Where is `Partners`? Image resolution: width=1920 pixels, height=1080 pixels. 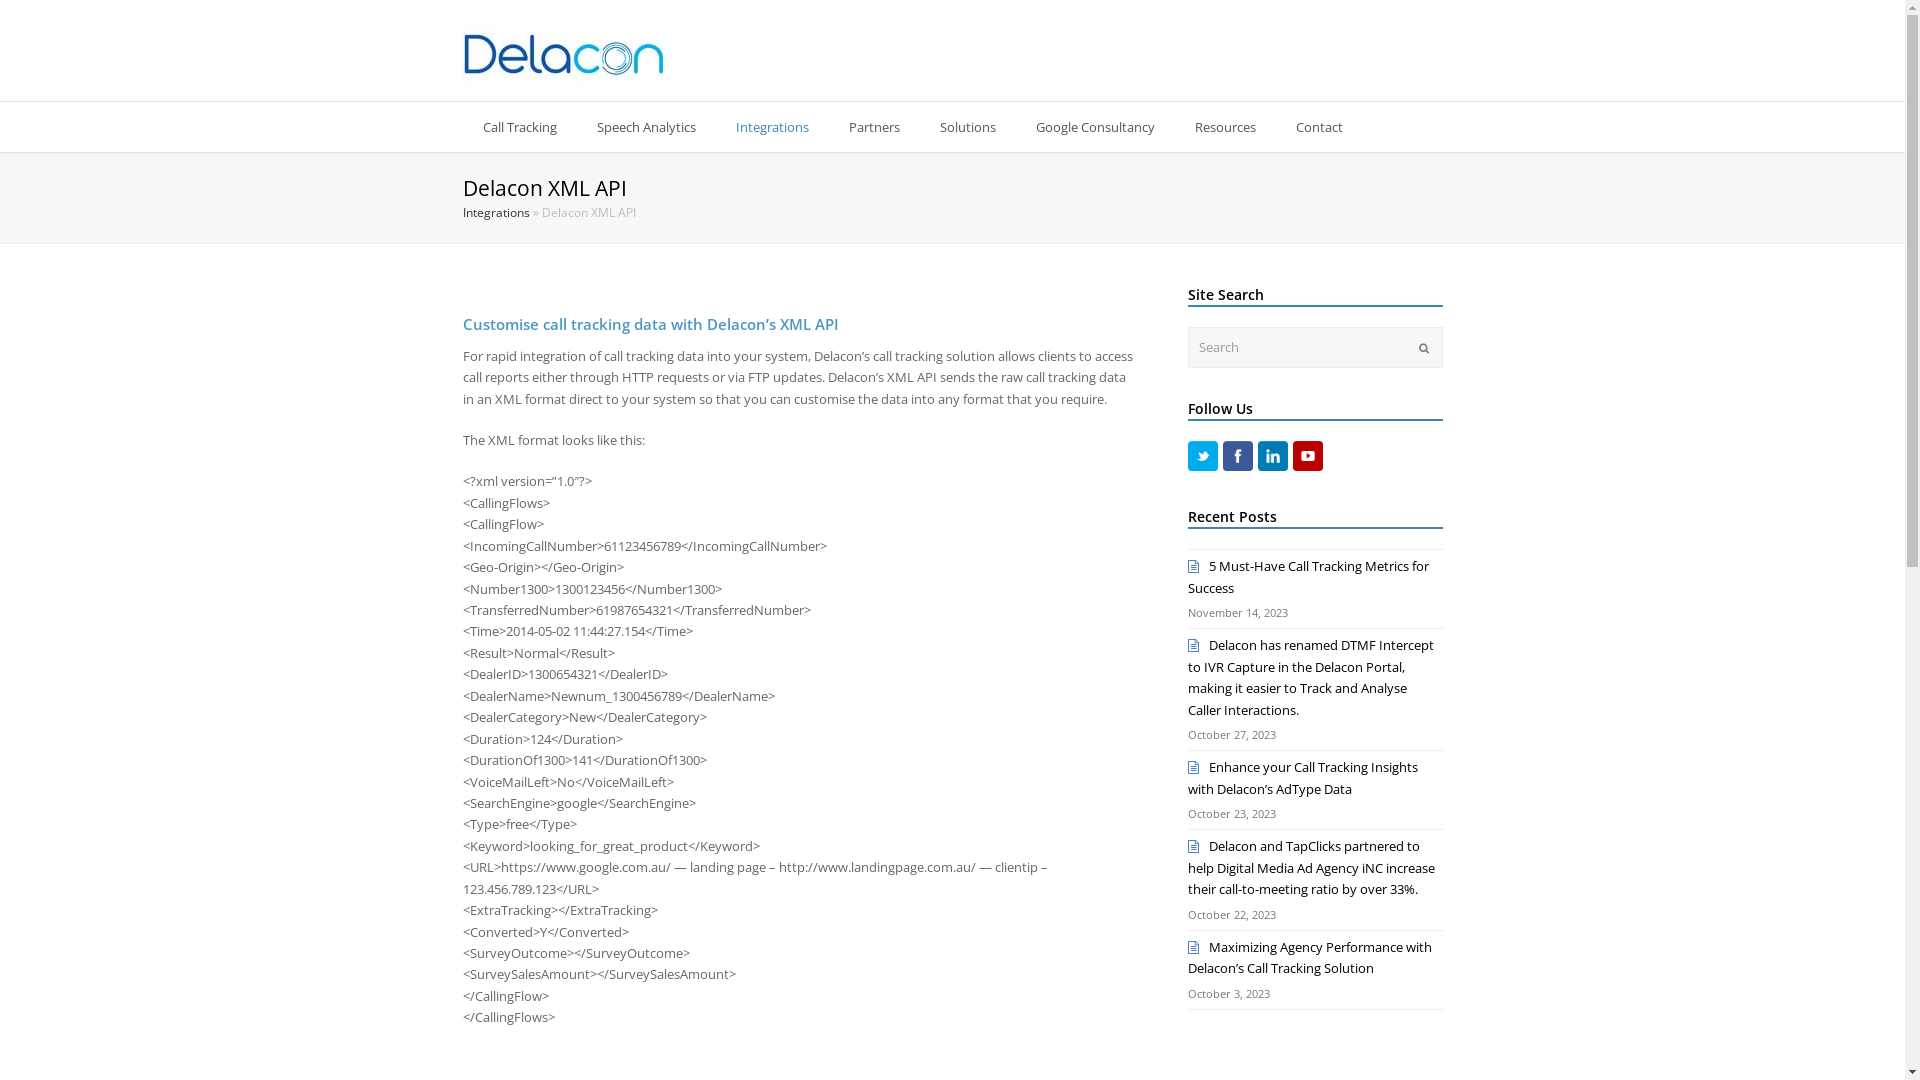
Partners is located at coordinates (874, 127).